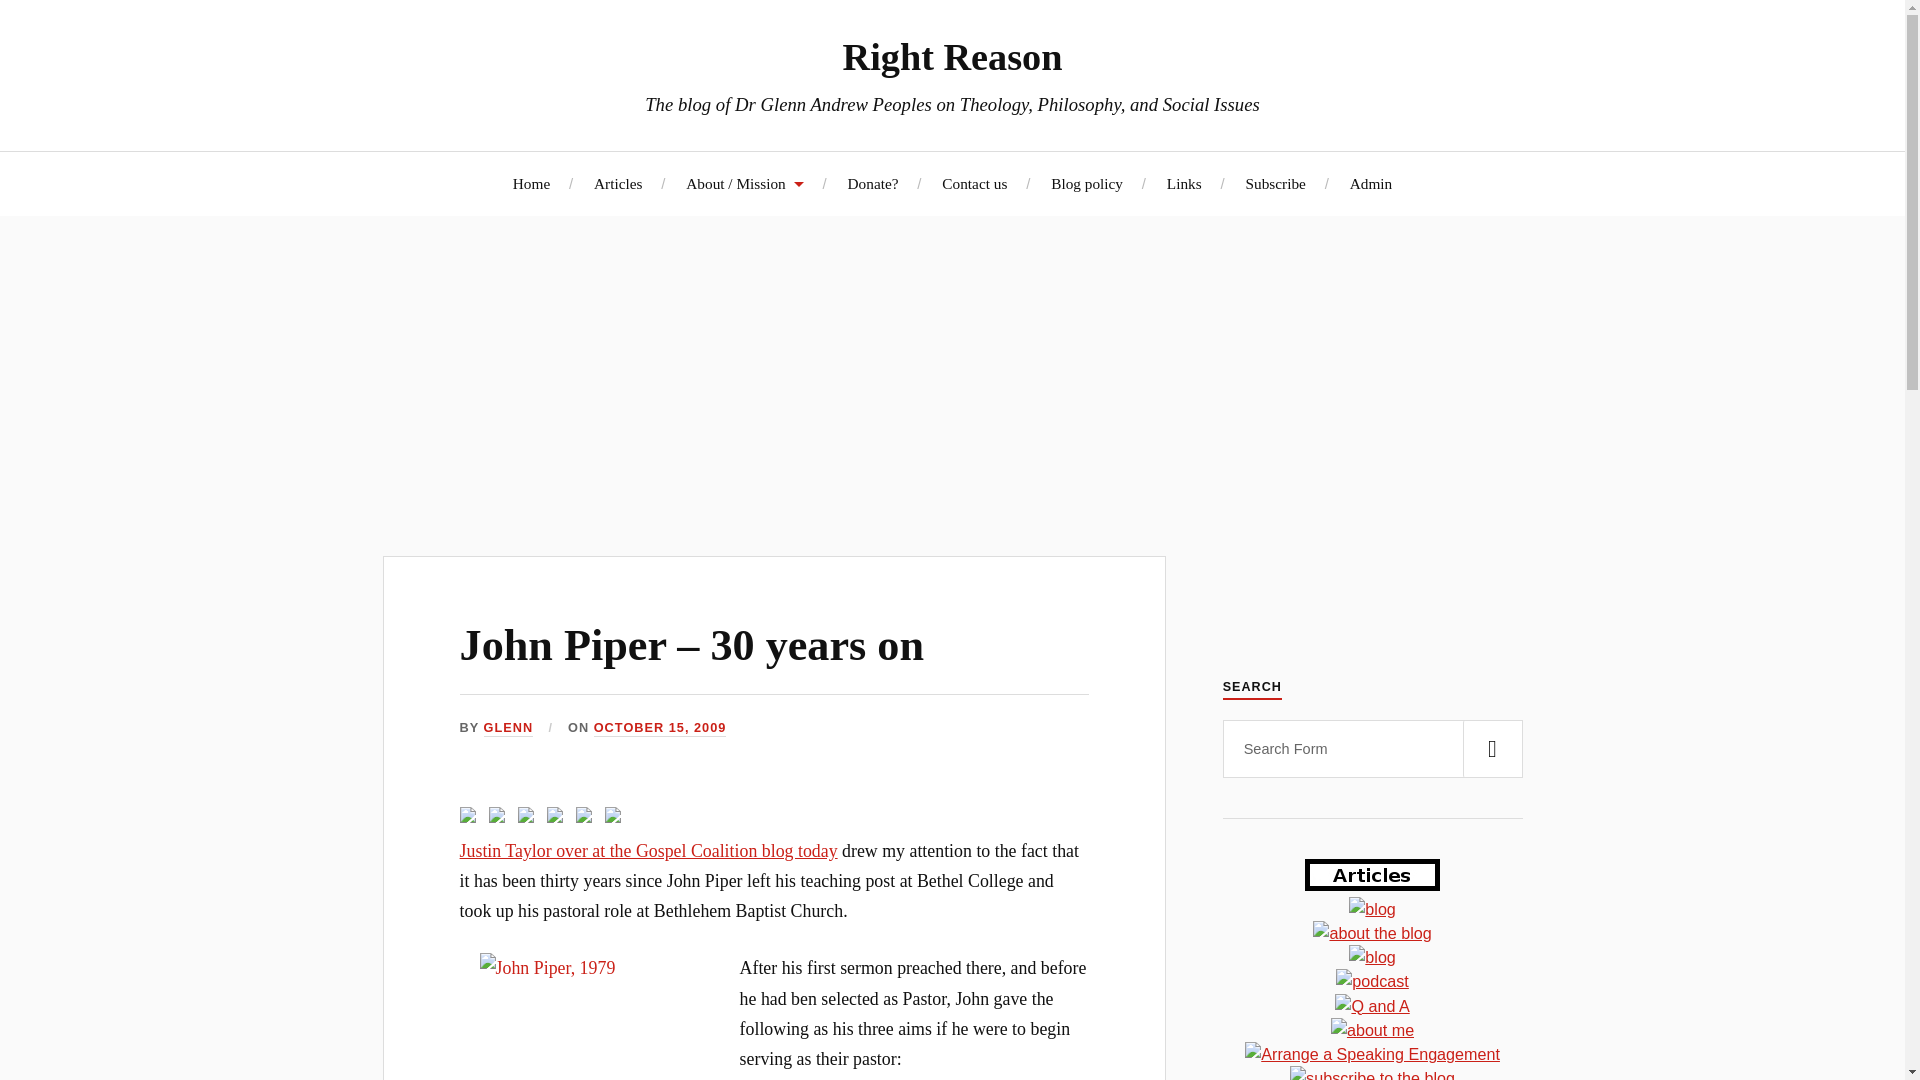 This screenshot has height=1080, width=1920. Describe the element at coordinates (472, 818) in the screenshot. I see `Share on Facebook` at that location.